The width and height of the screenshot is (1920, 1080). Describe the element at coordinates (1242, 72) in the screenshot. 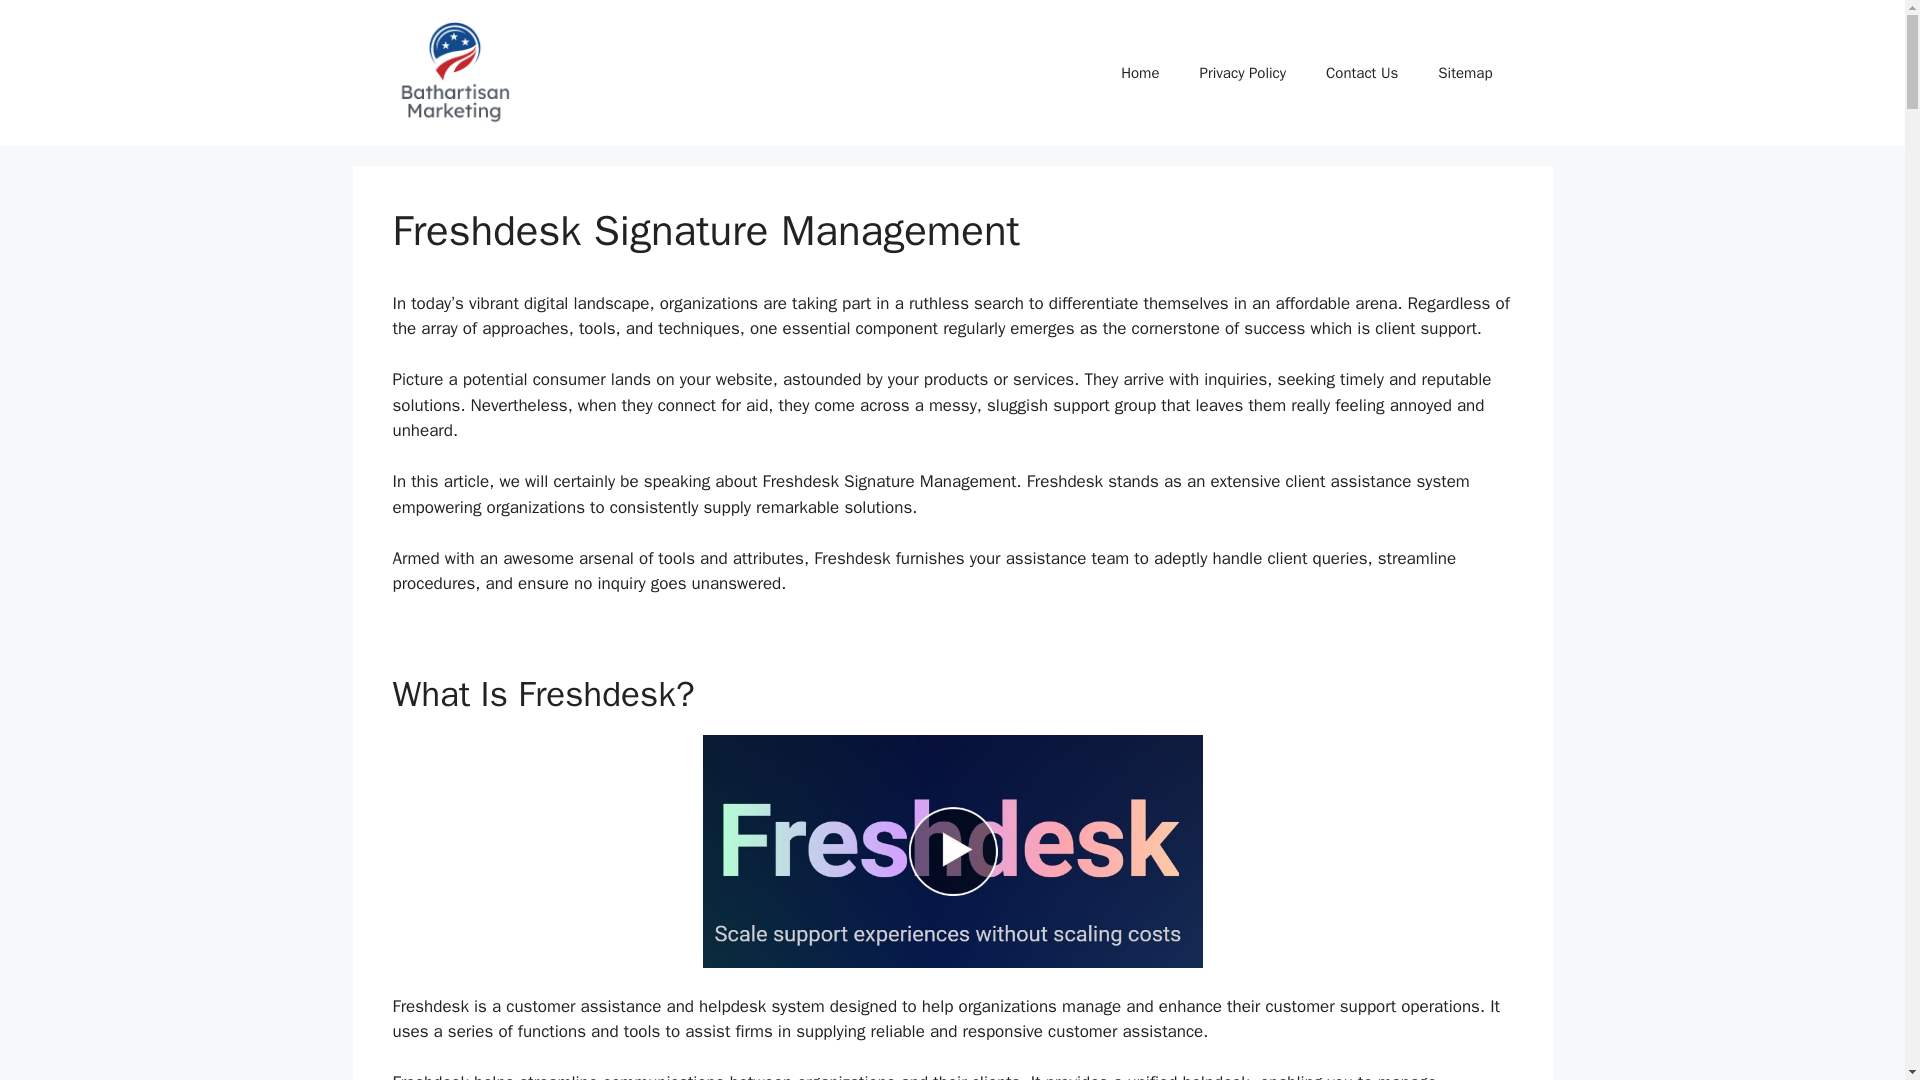

I see `Privacy Policy` at that location.